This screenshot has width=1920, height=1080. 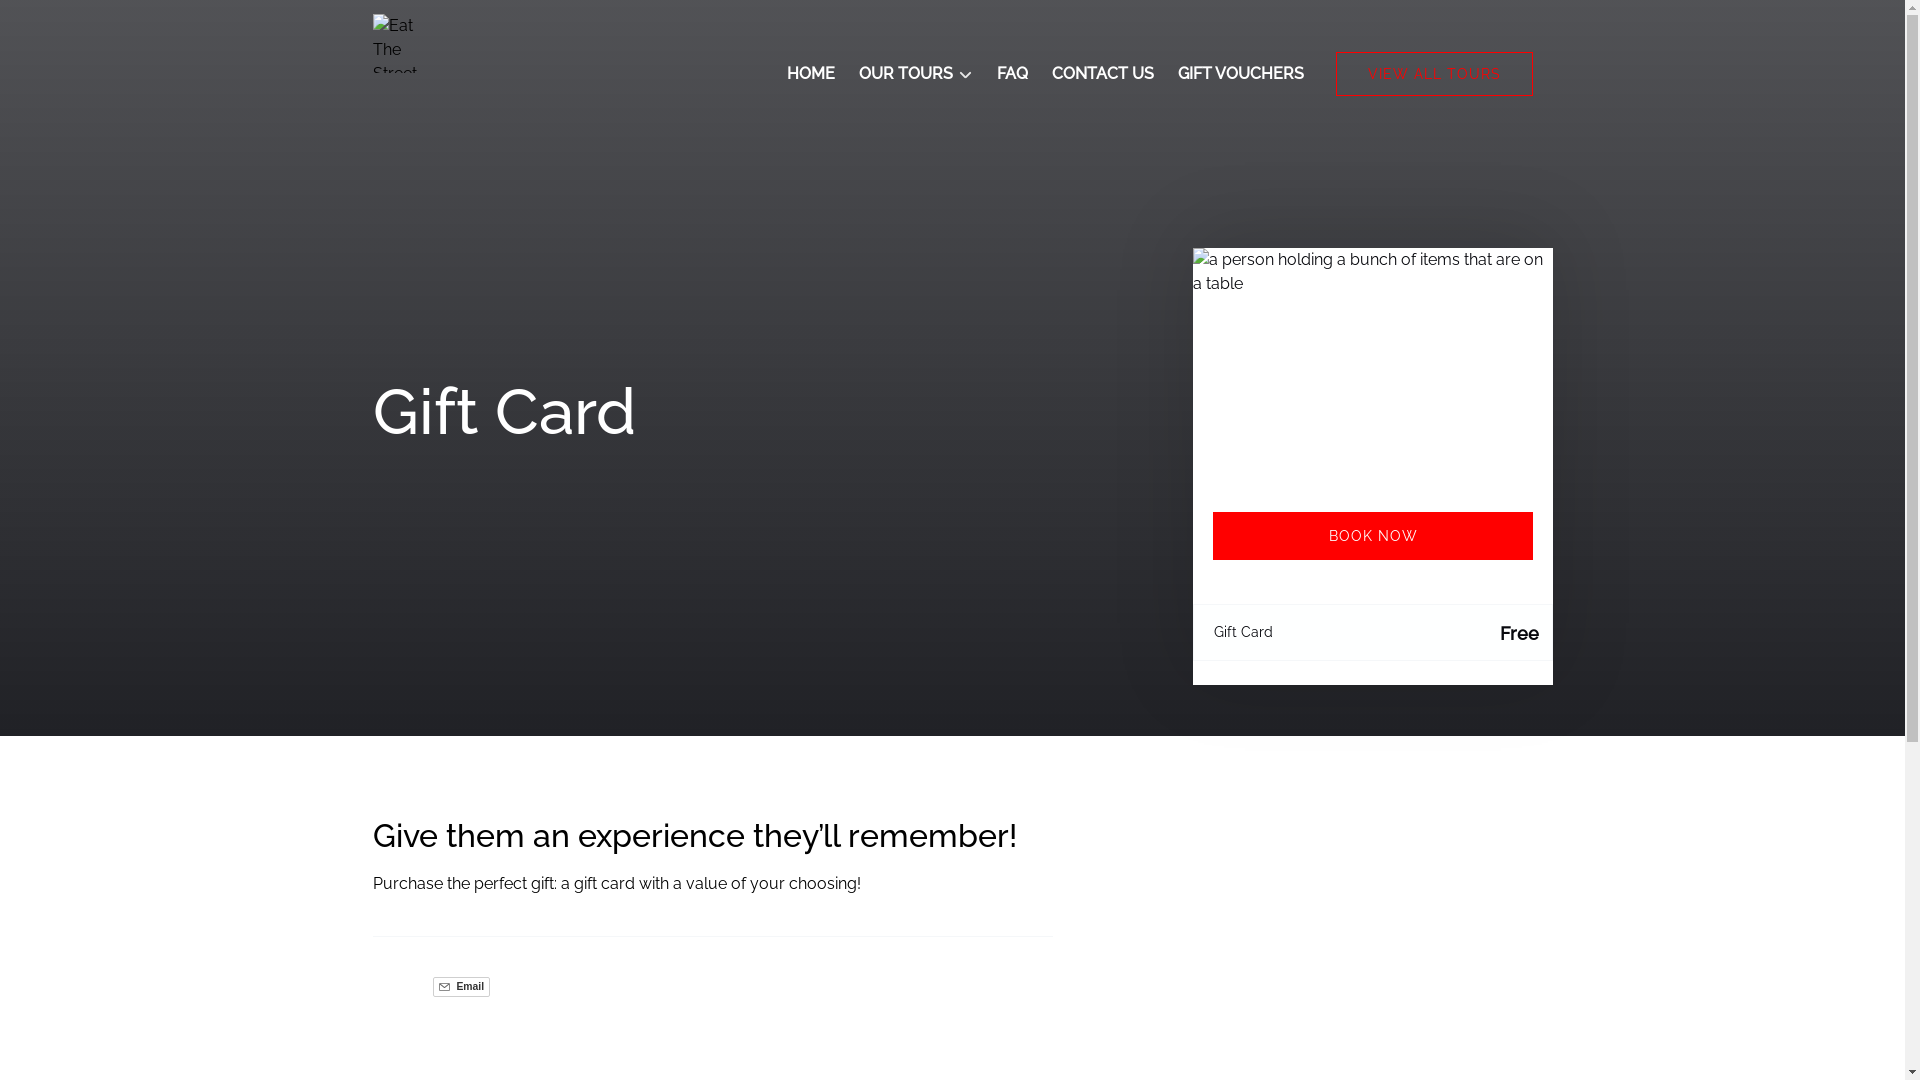 I want to click on VIEW ALL TOURS, so click(x=1434, y=74).